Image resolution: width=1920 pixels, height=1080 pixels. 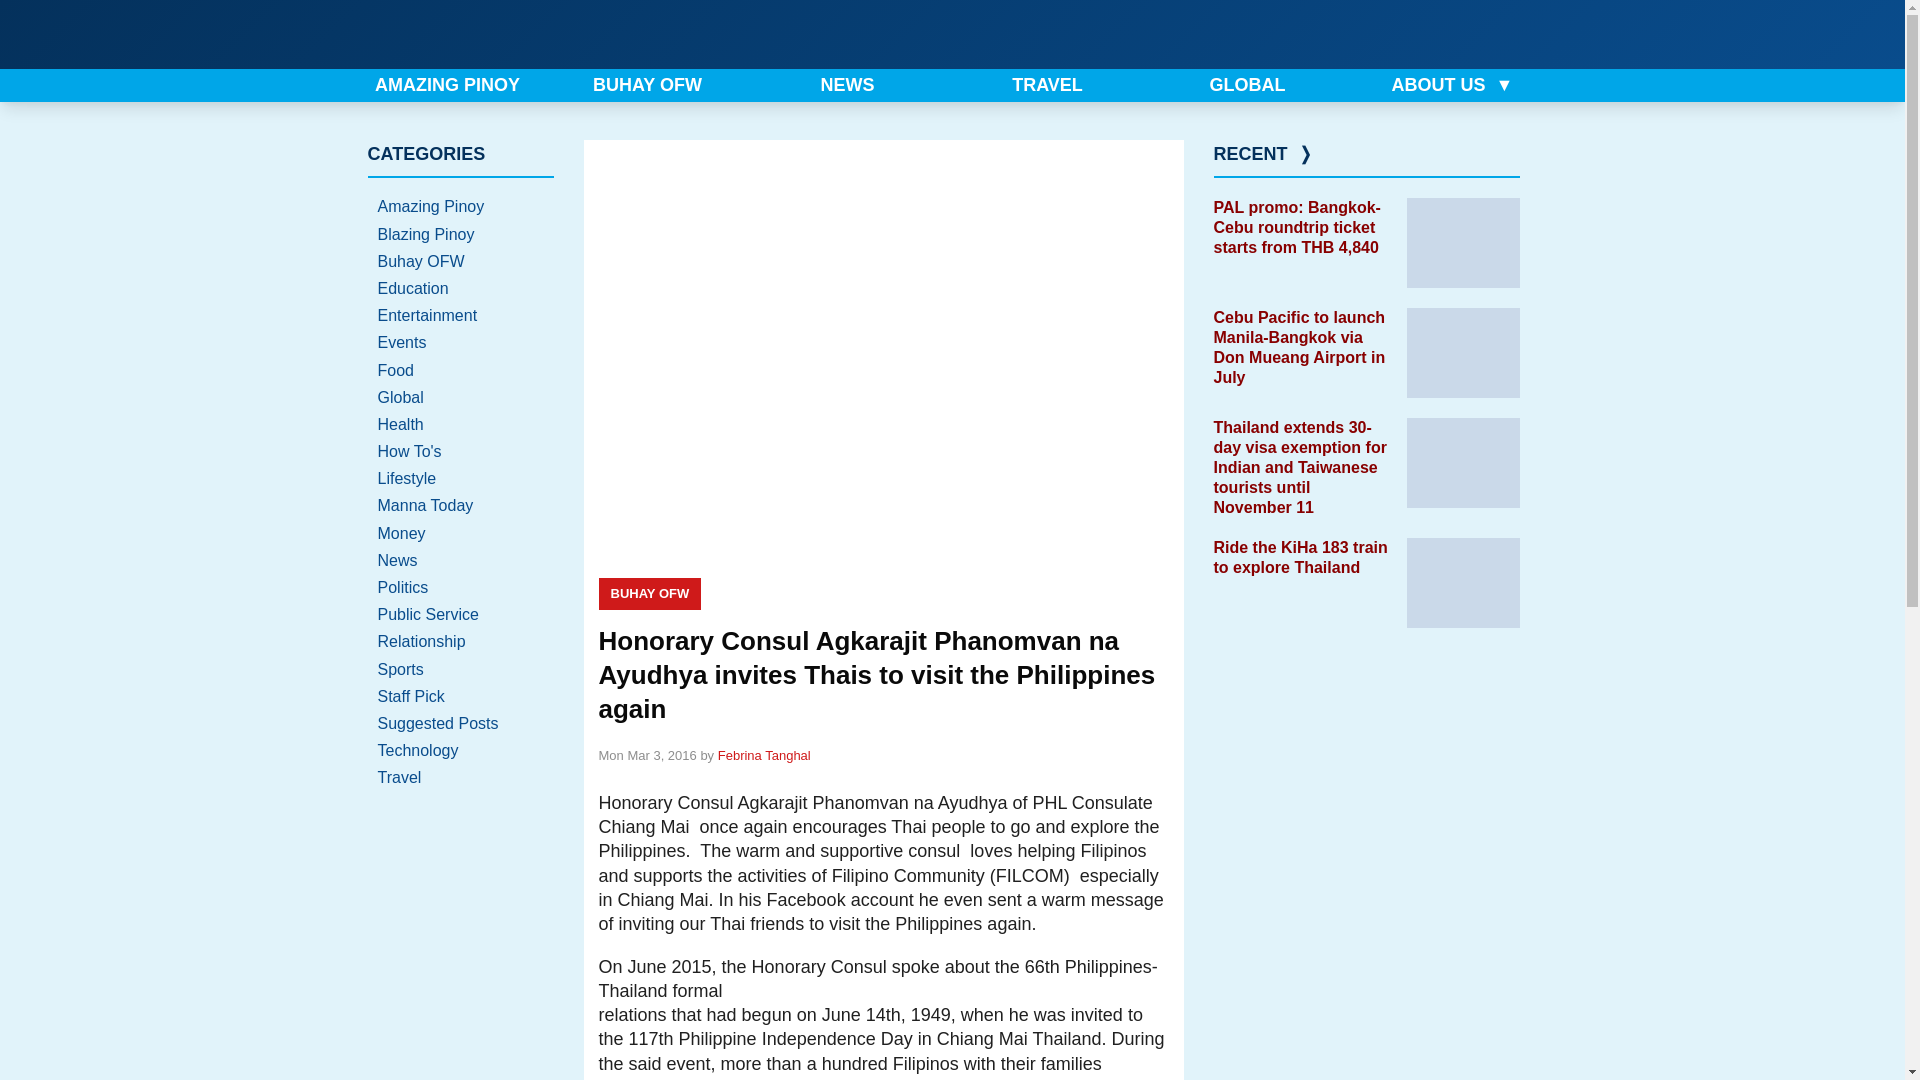 What do you see at coordinates (461, 262) in the screenshot?
I see `Buhay OFW` at bounding box center [461, 262].